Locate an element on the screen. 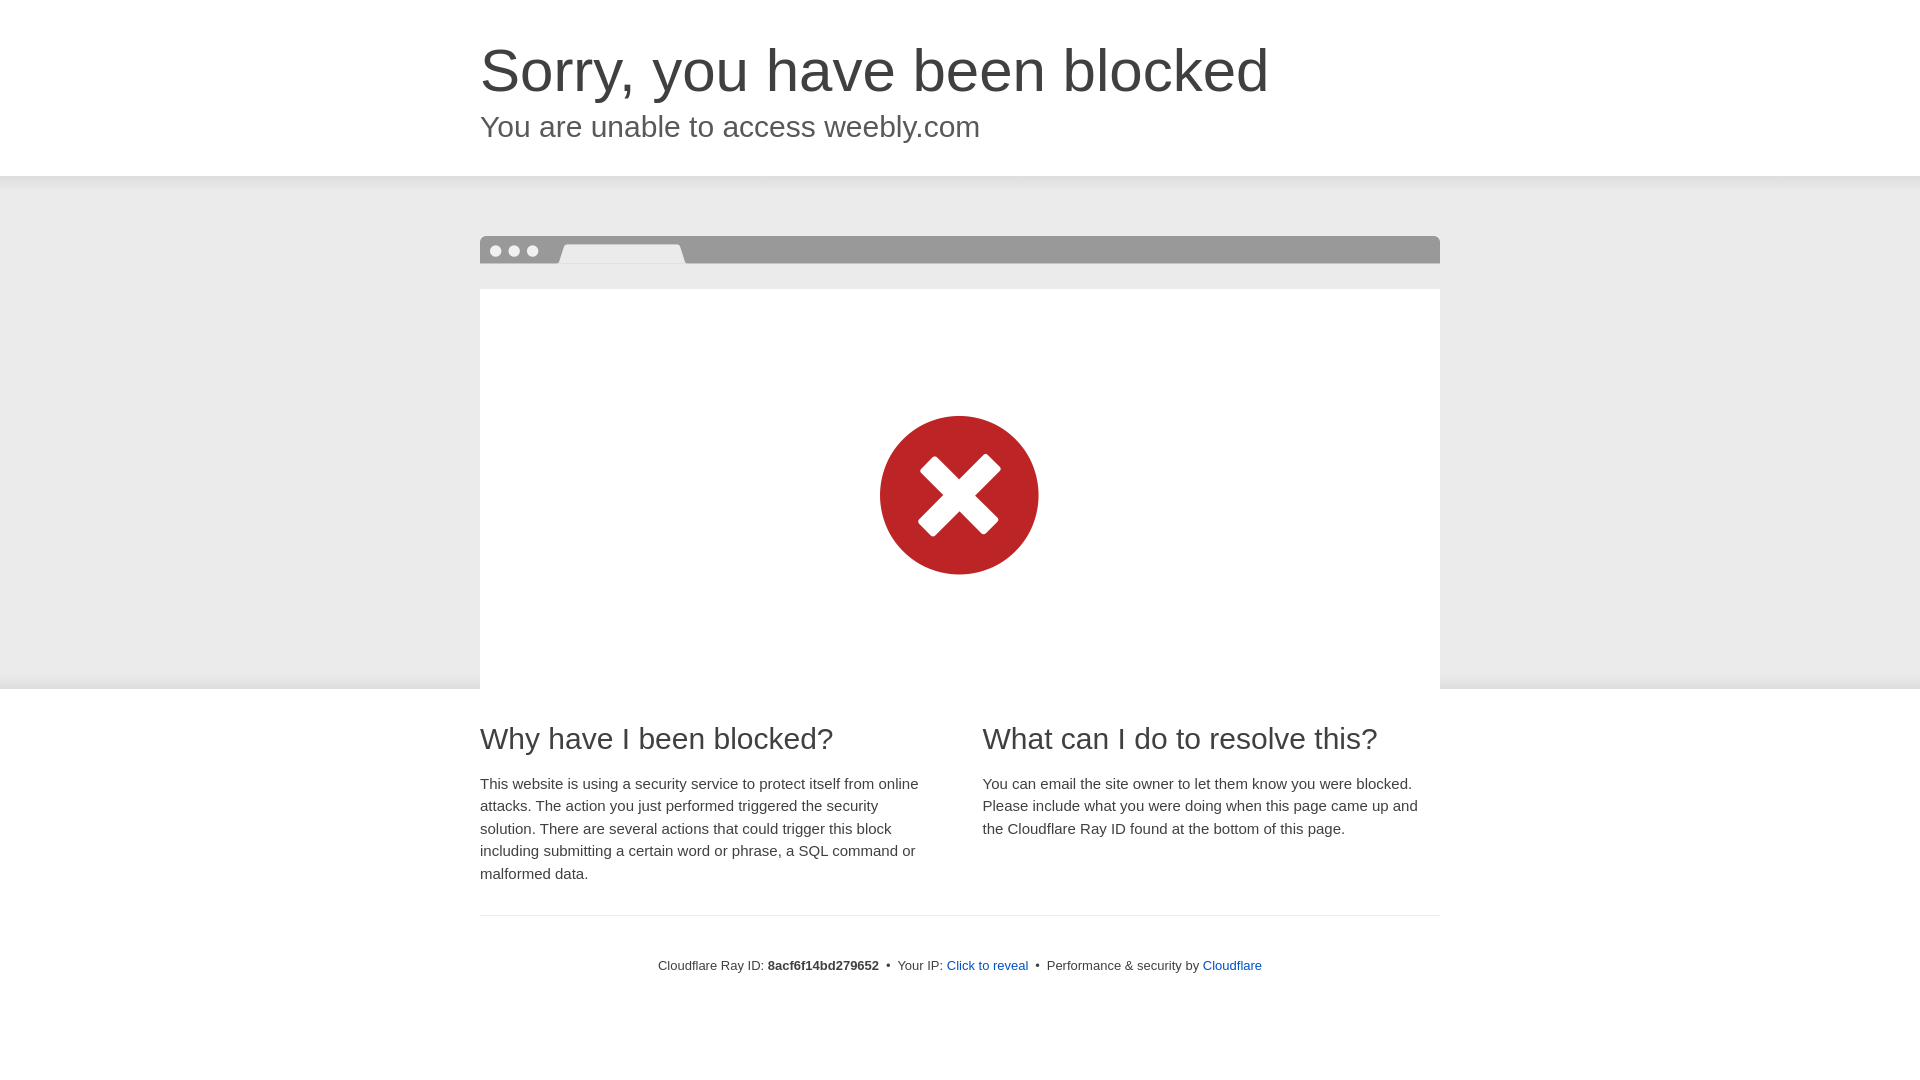 The height and width of the screenshot is (1080, 1920). Cloudflare is located at coordinates (1232, 965).